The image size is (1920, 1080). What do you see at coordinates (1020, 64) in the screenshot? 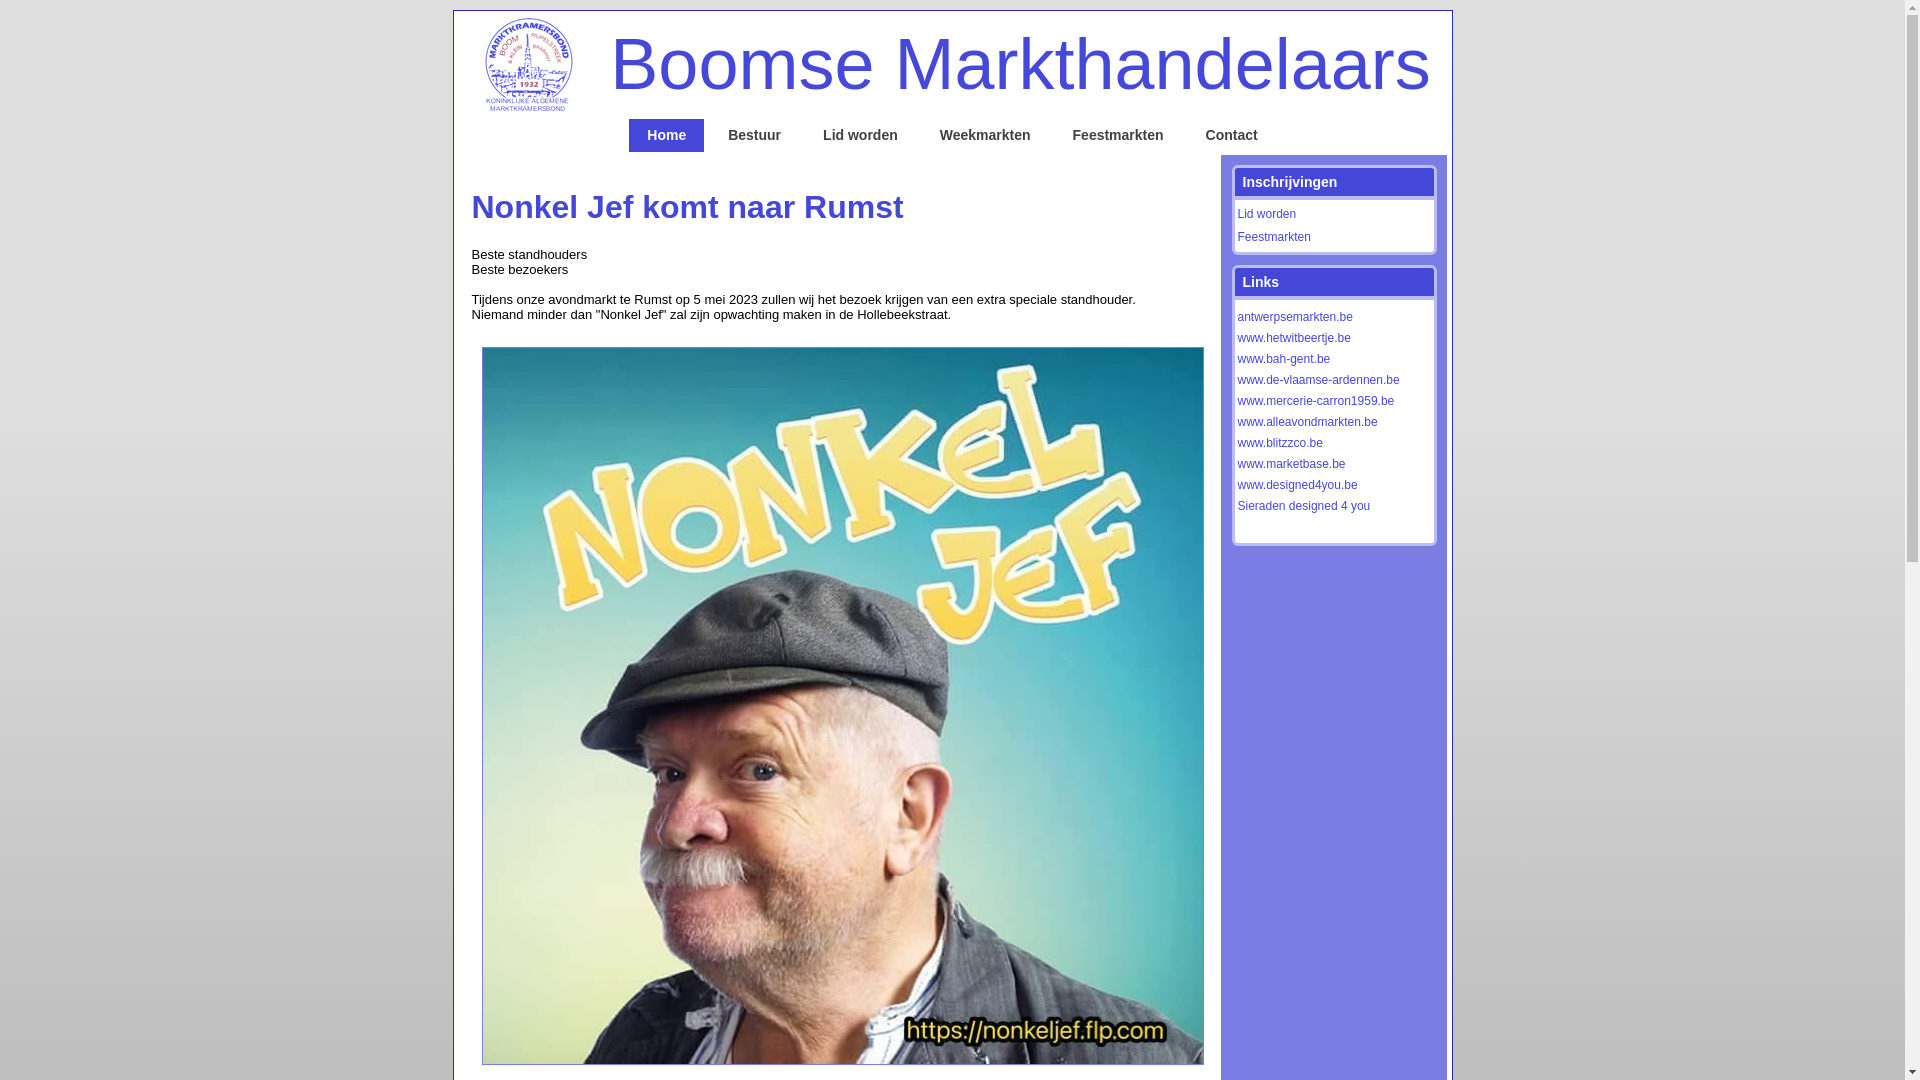
I see `Boomse Markthandelaars` at bounding box center [1020, 64].